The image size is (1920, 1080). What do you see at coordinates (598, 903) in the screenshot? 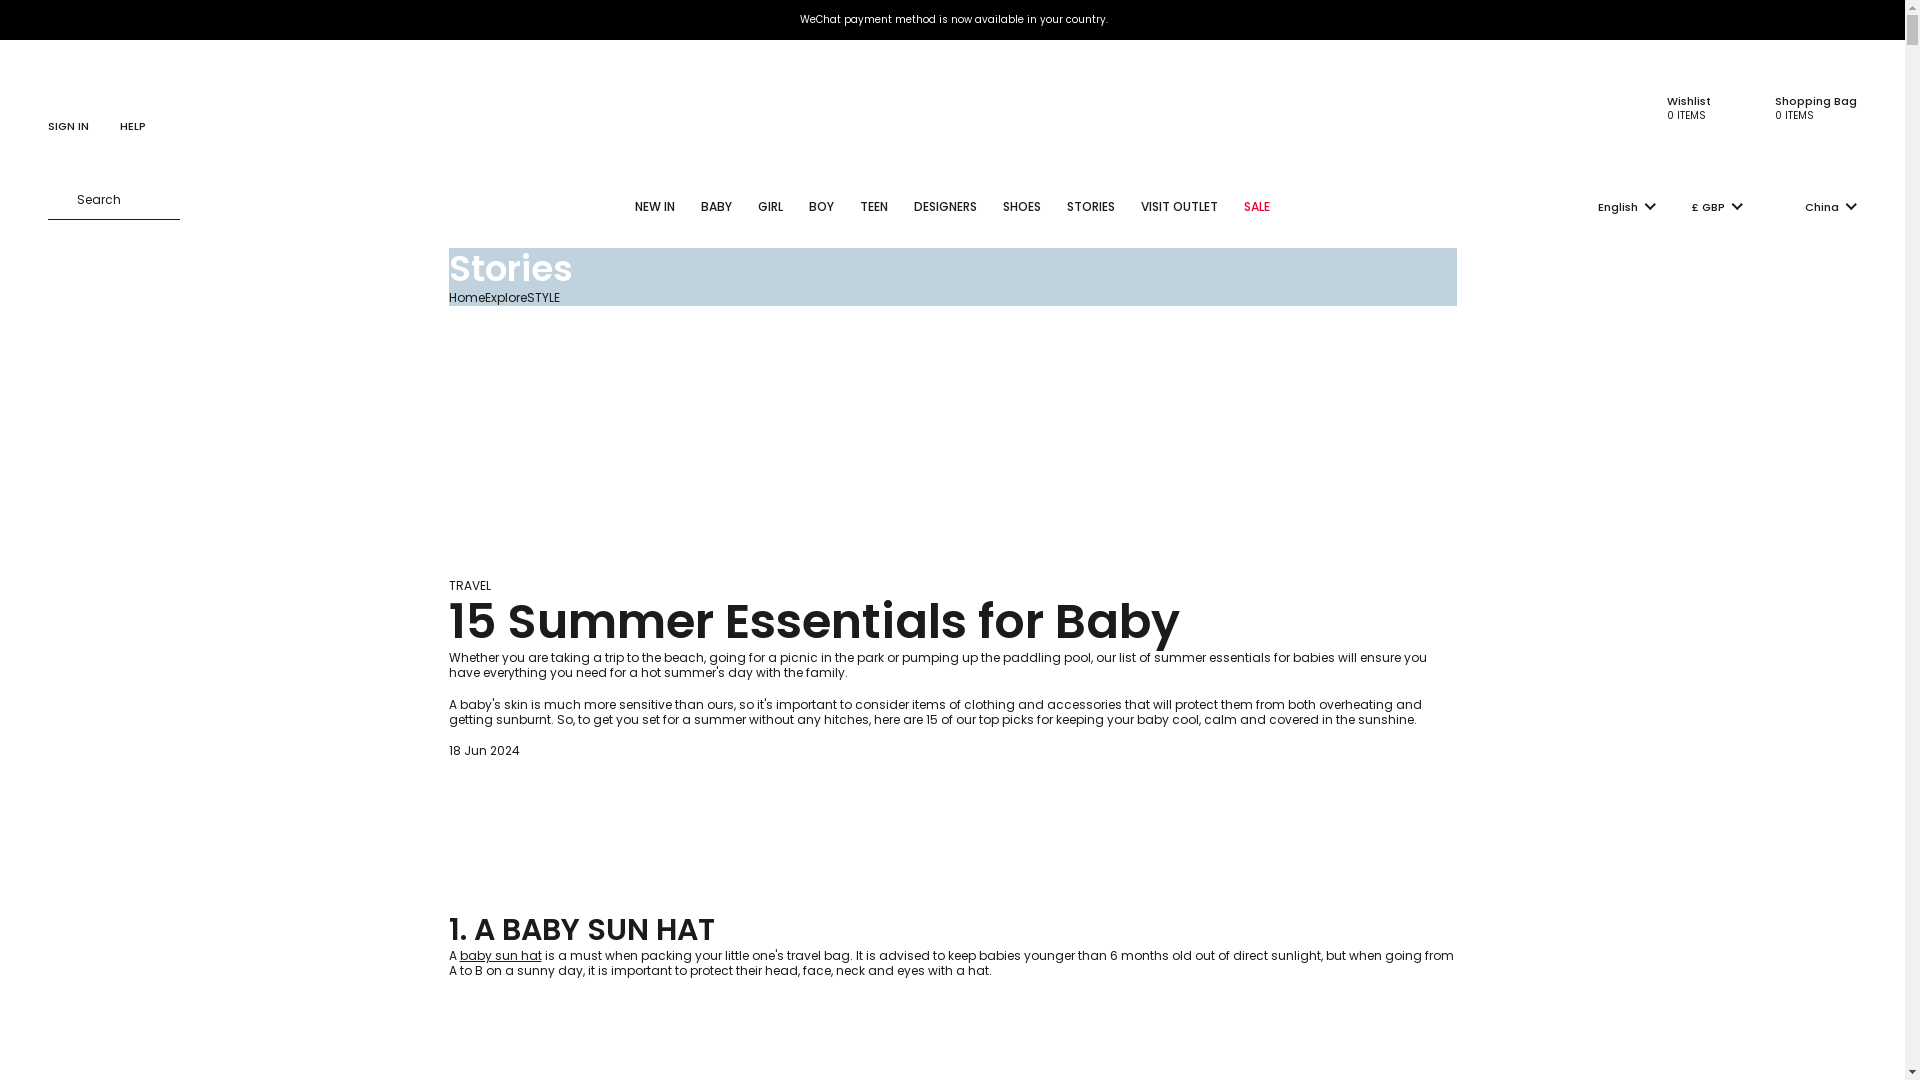
I see `SALE` at bounding box center [598, 903].